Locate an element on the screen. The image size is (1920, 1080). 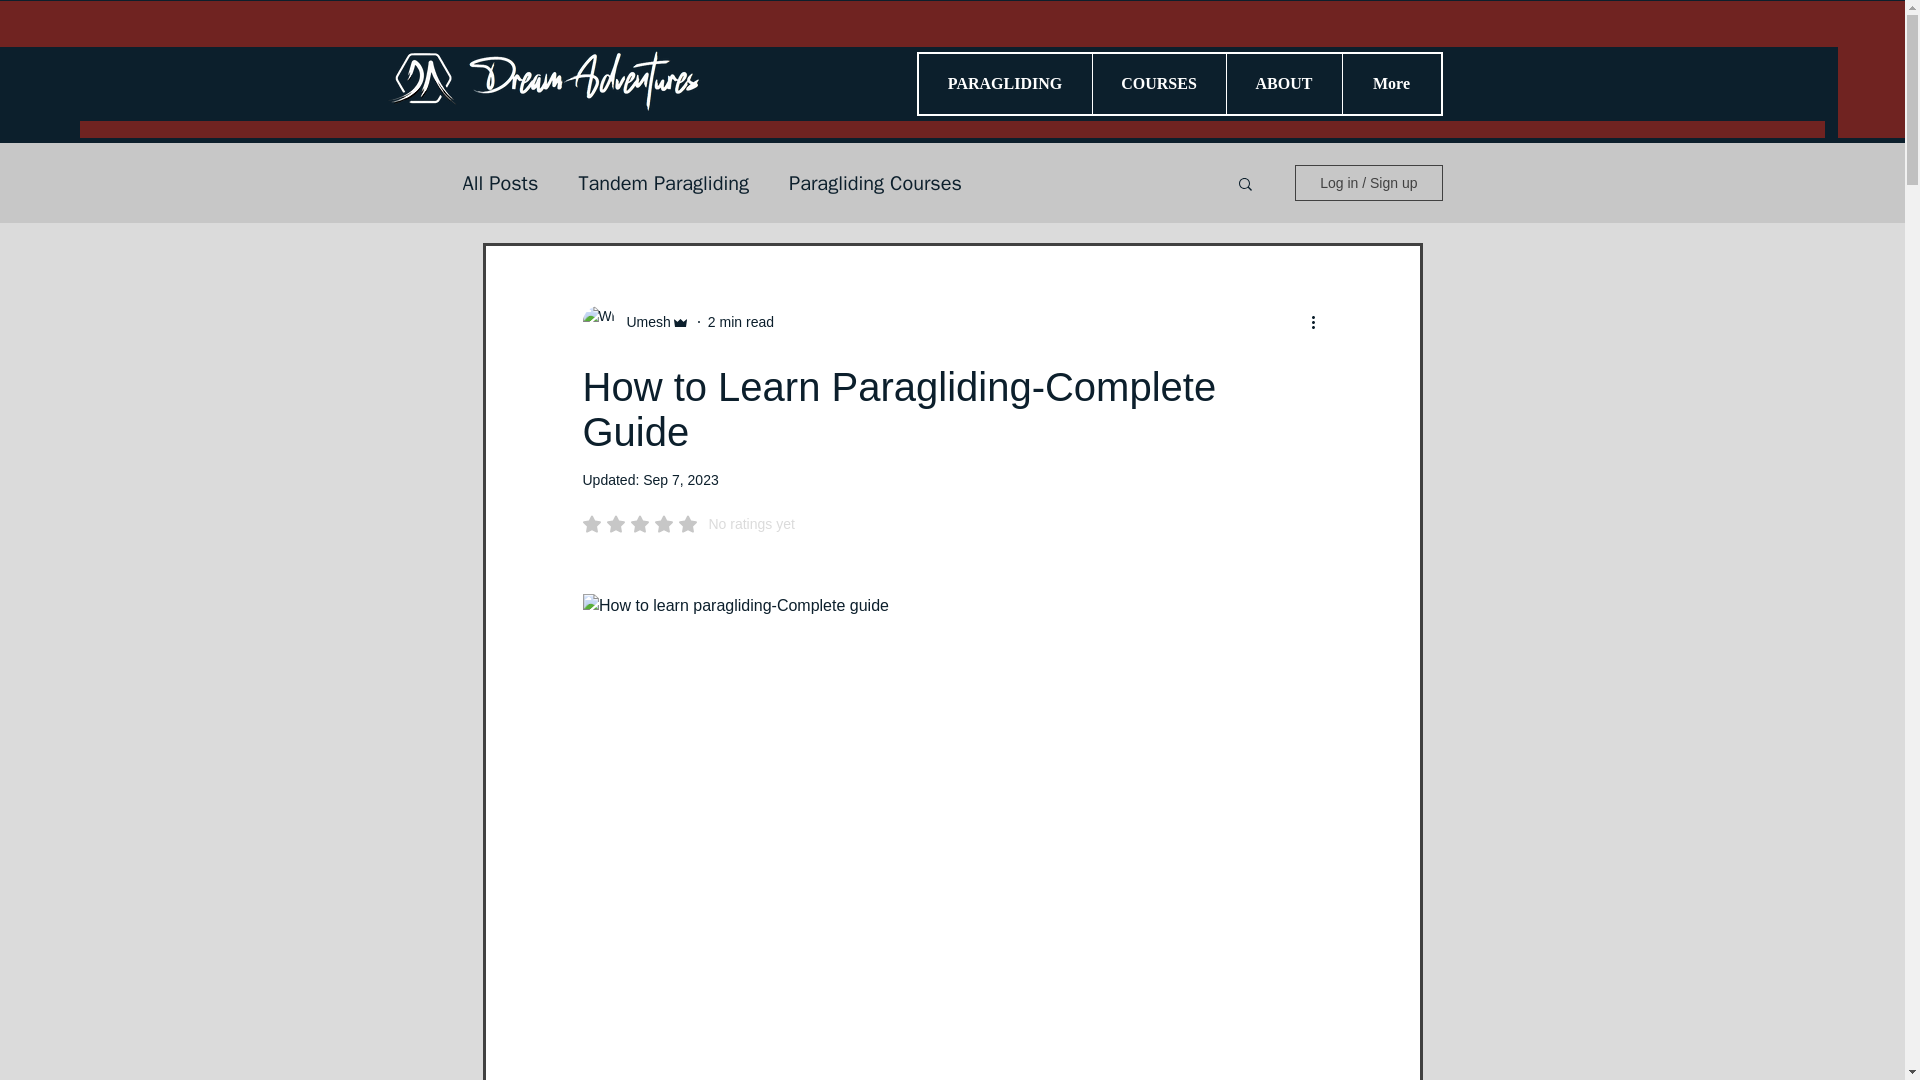
Umesh is located at coordinates (642, 322).